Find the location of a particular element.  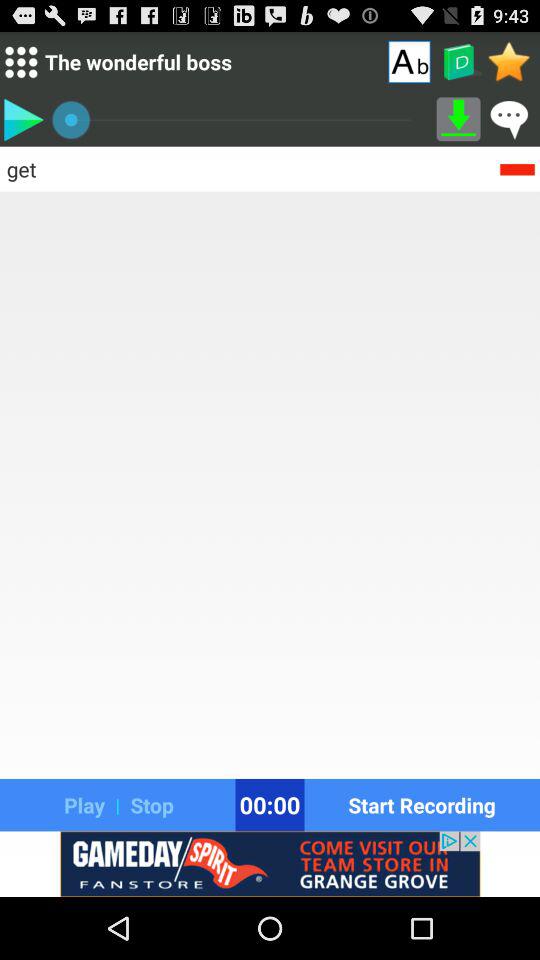

undo listed word is located at coordinates (517, 168).